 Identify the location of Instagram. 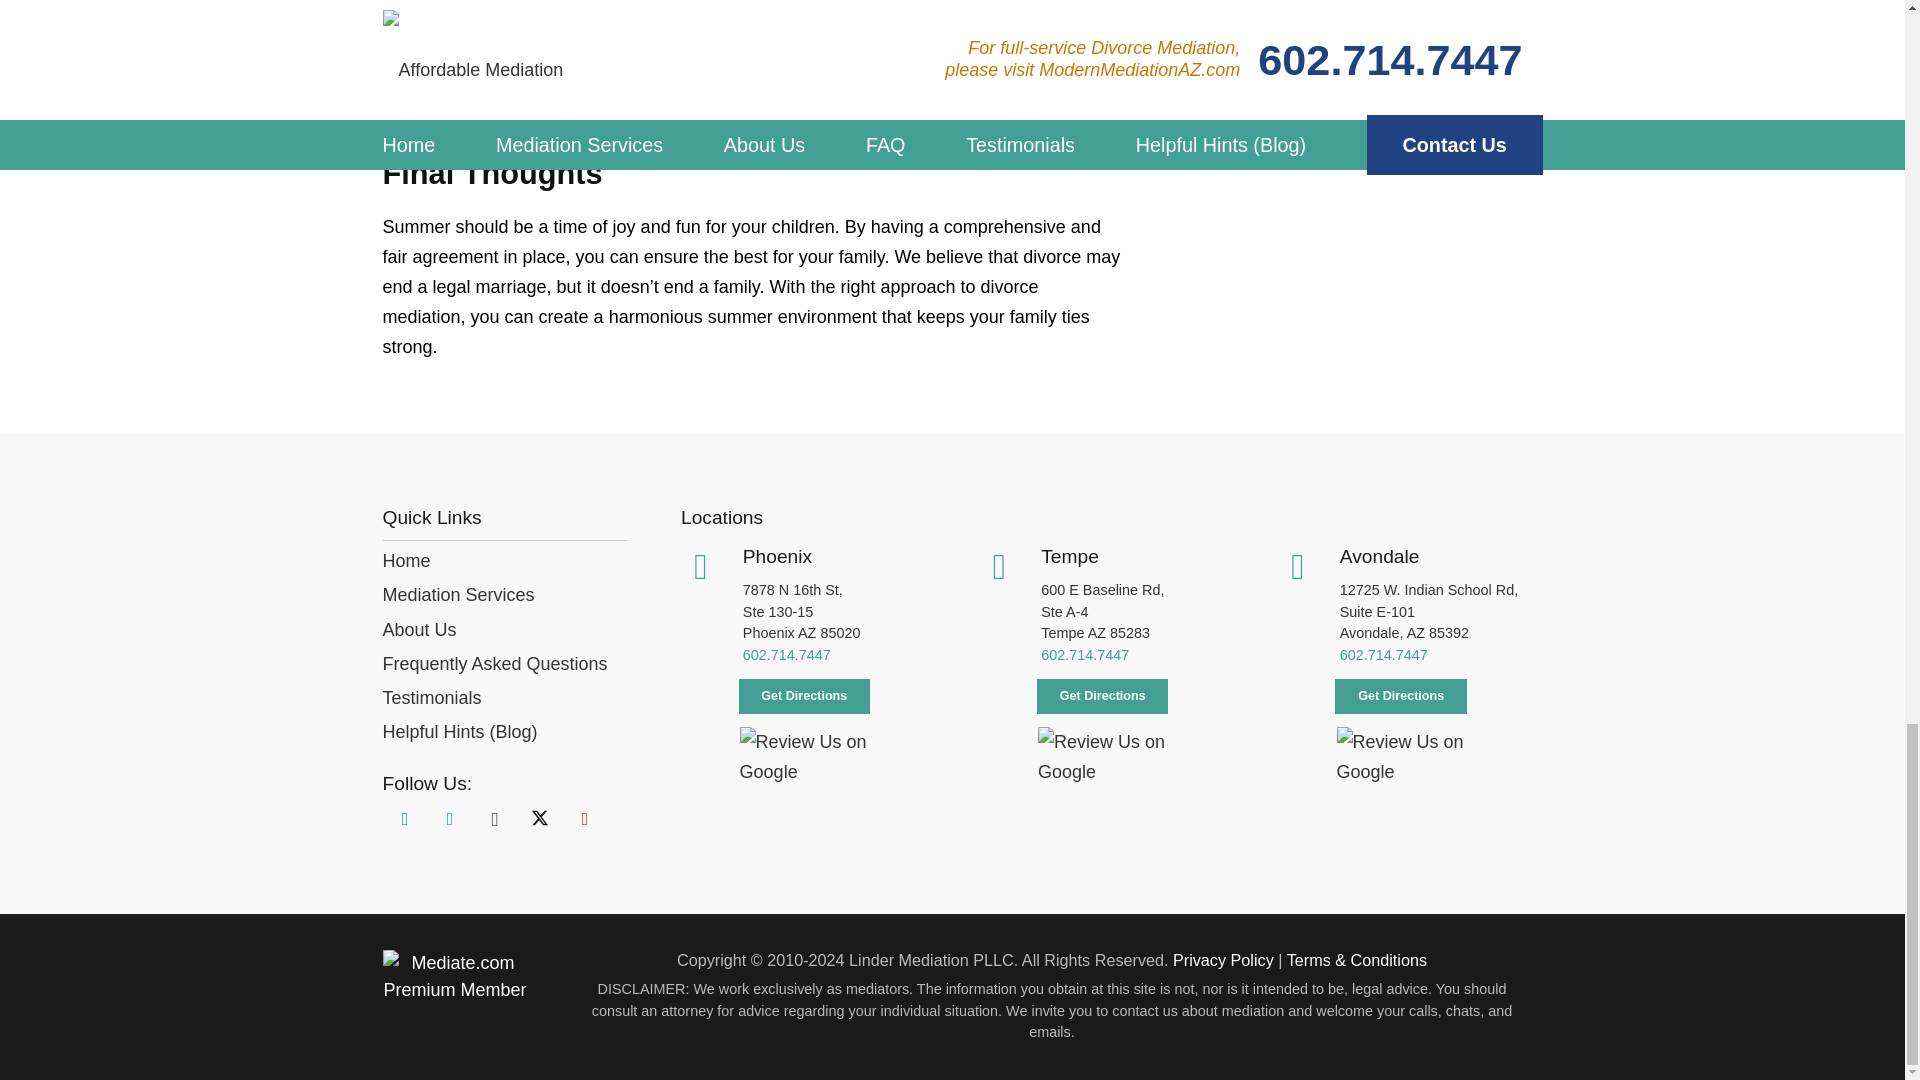
(494, 820).